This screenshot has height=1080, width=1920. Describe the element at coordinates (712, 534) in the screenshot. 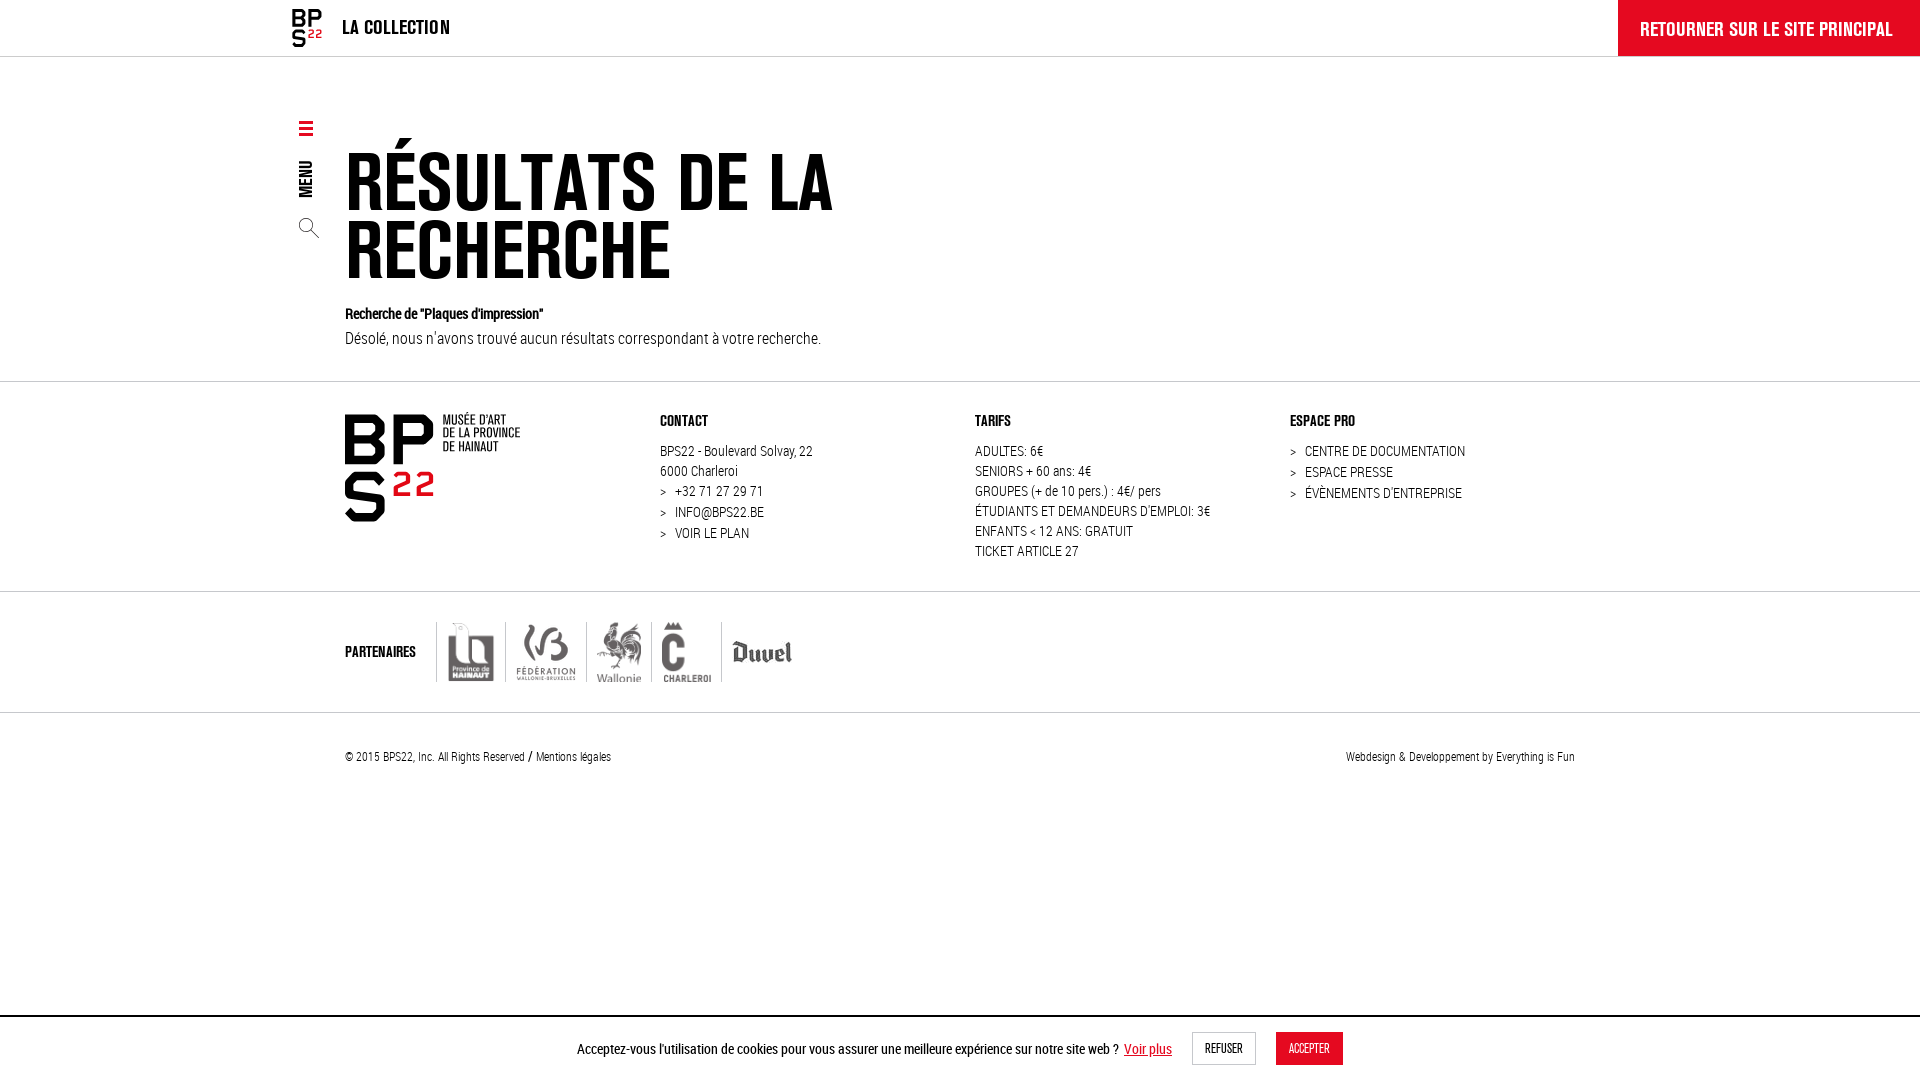

I see `VOIR LE PLAN` at that location.